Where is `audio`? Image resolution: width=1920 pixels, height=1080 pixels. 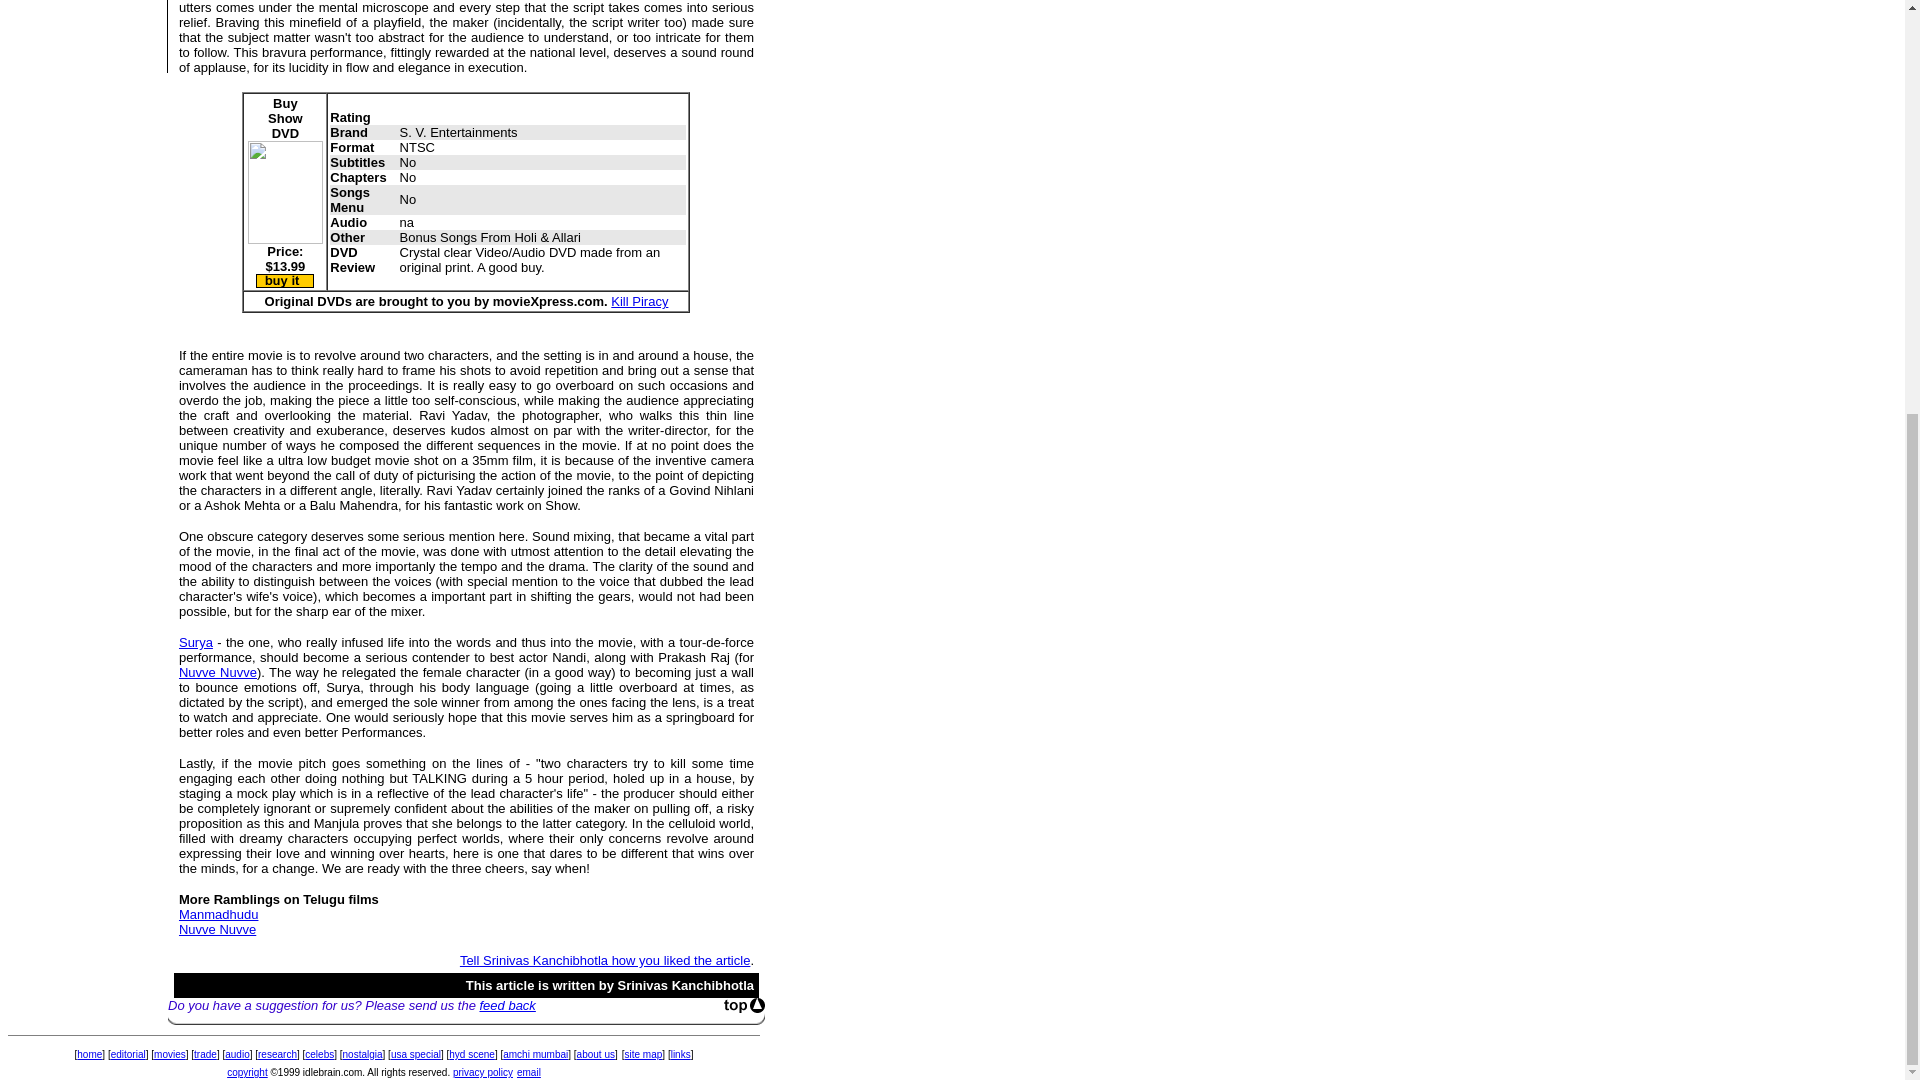
audio is located at coordinates (236, 1054).